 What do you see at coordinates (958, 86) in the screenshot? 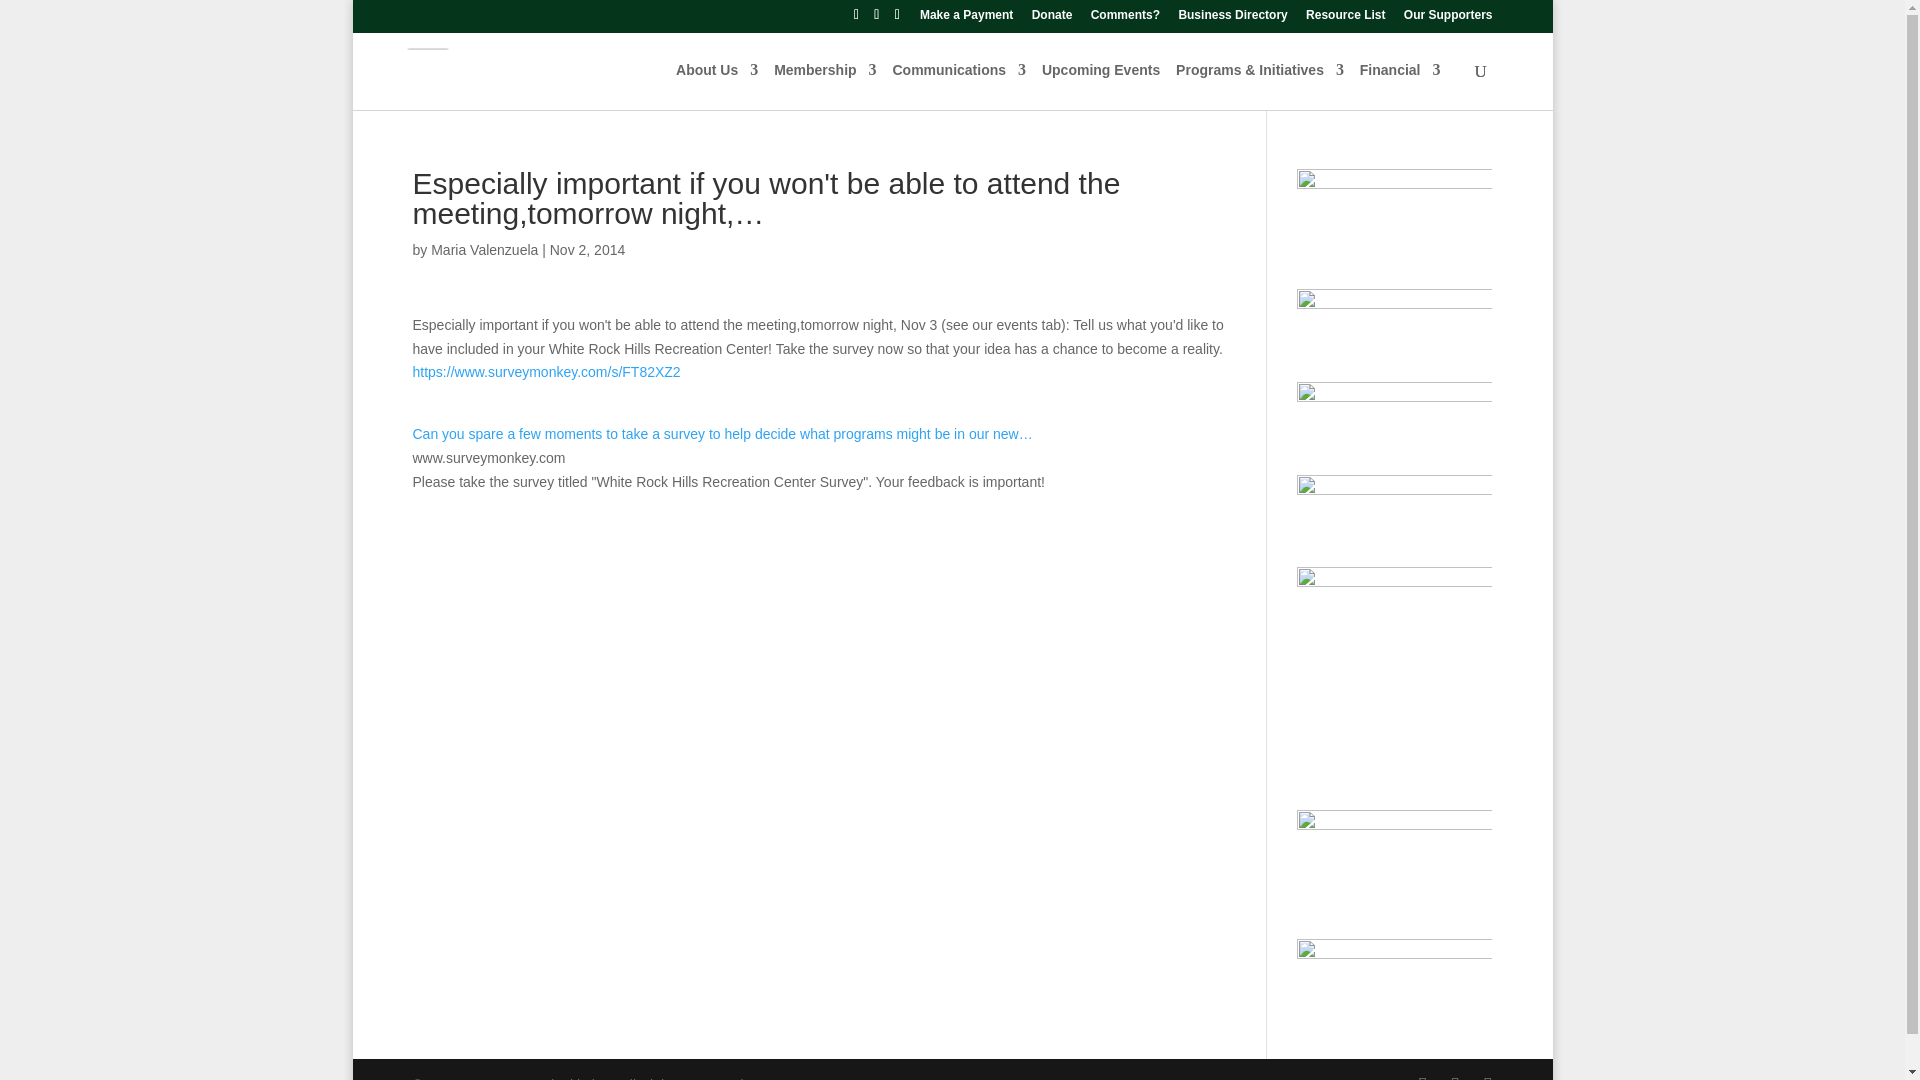
I see `Communications` at bounding box center [958, 86].